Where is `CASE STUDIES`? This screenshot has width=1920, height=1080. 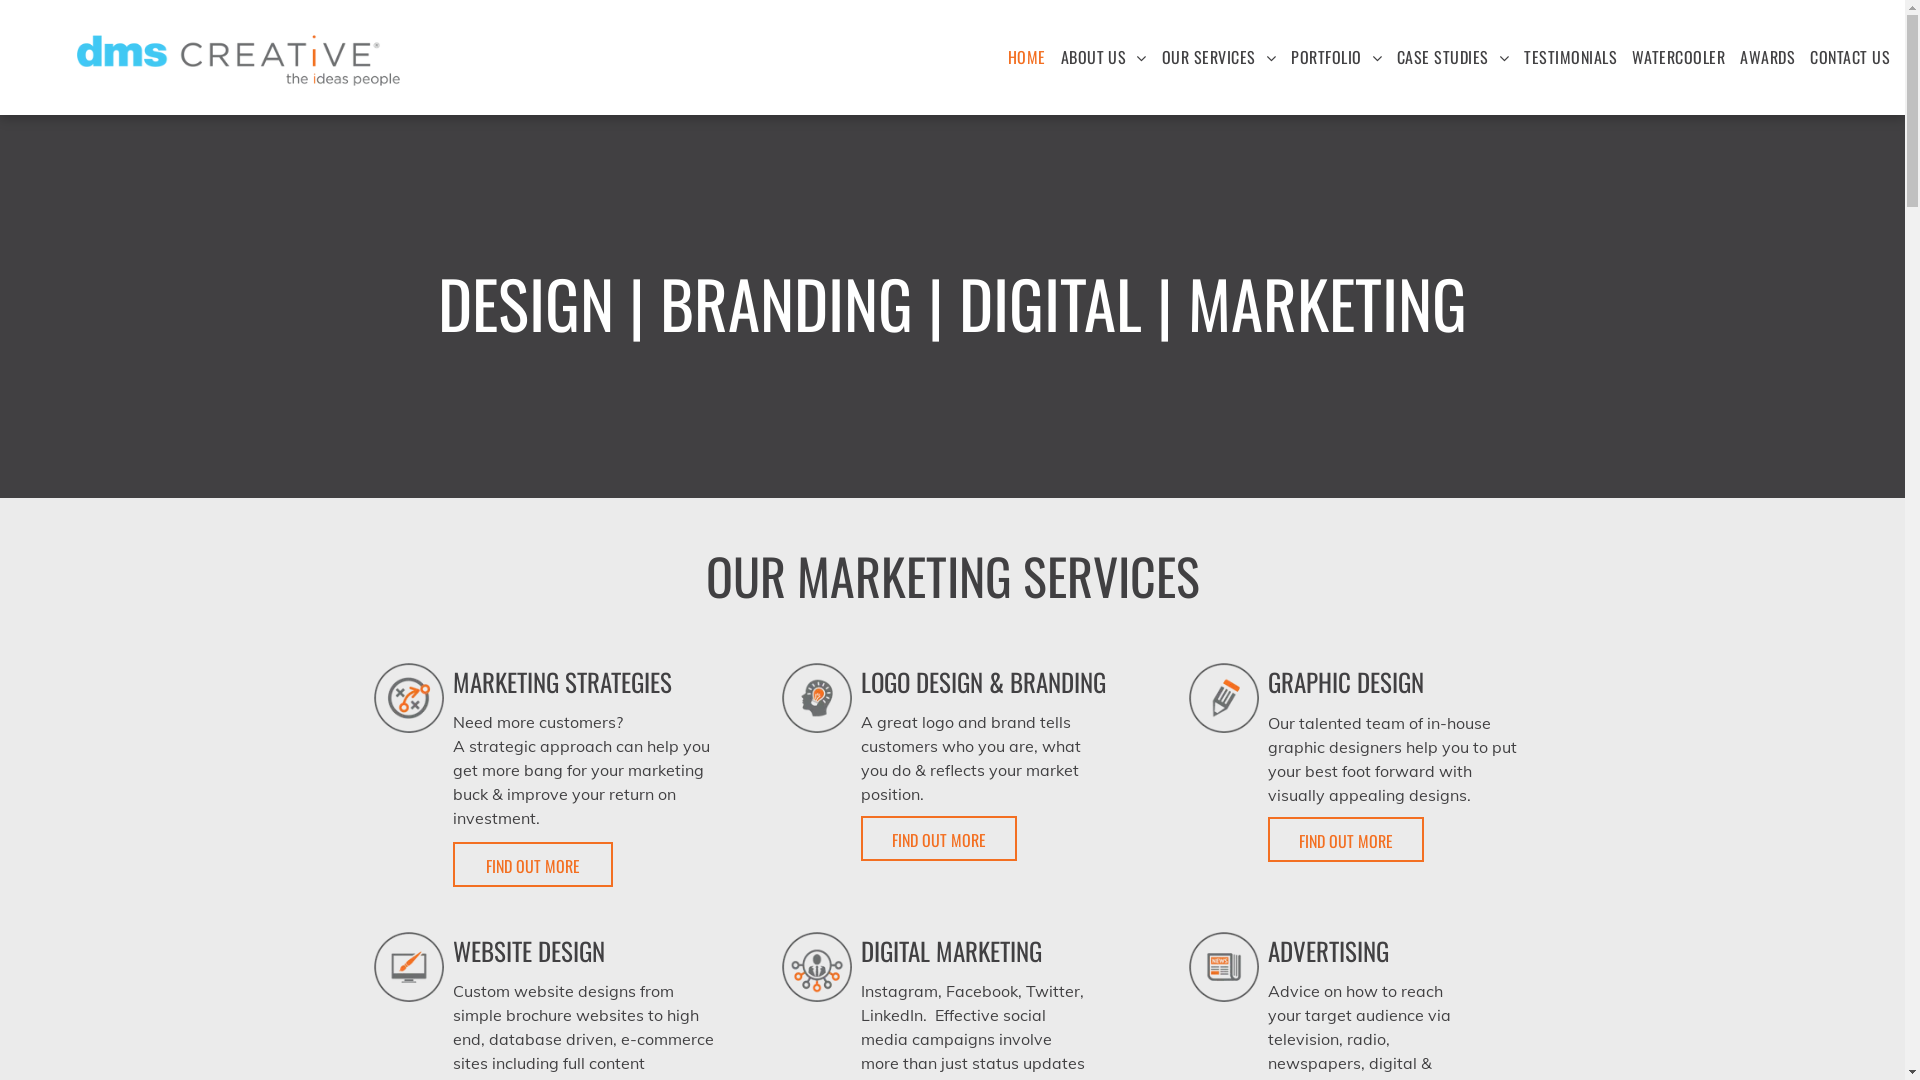
CASE STUDIES is located at coordinates (1453, 57).